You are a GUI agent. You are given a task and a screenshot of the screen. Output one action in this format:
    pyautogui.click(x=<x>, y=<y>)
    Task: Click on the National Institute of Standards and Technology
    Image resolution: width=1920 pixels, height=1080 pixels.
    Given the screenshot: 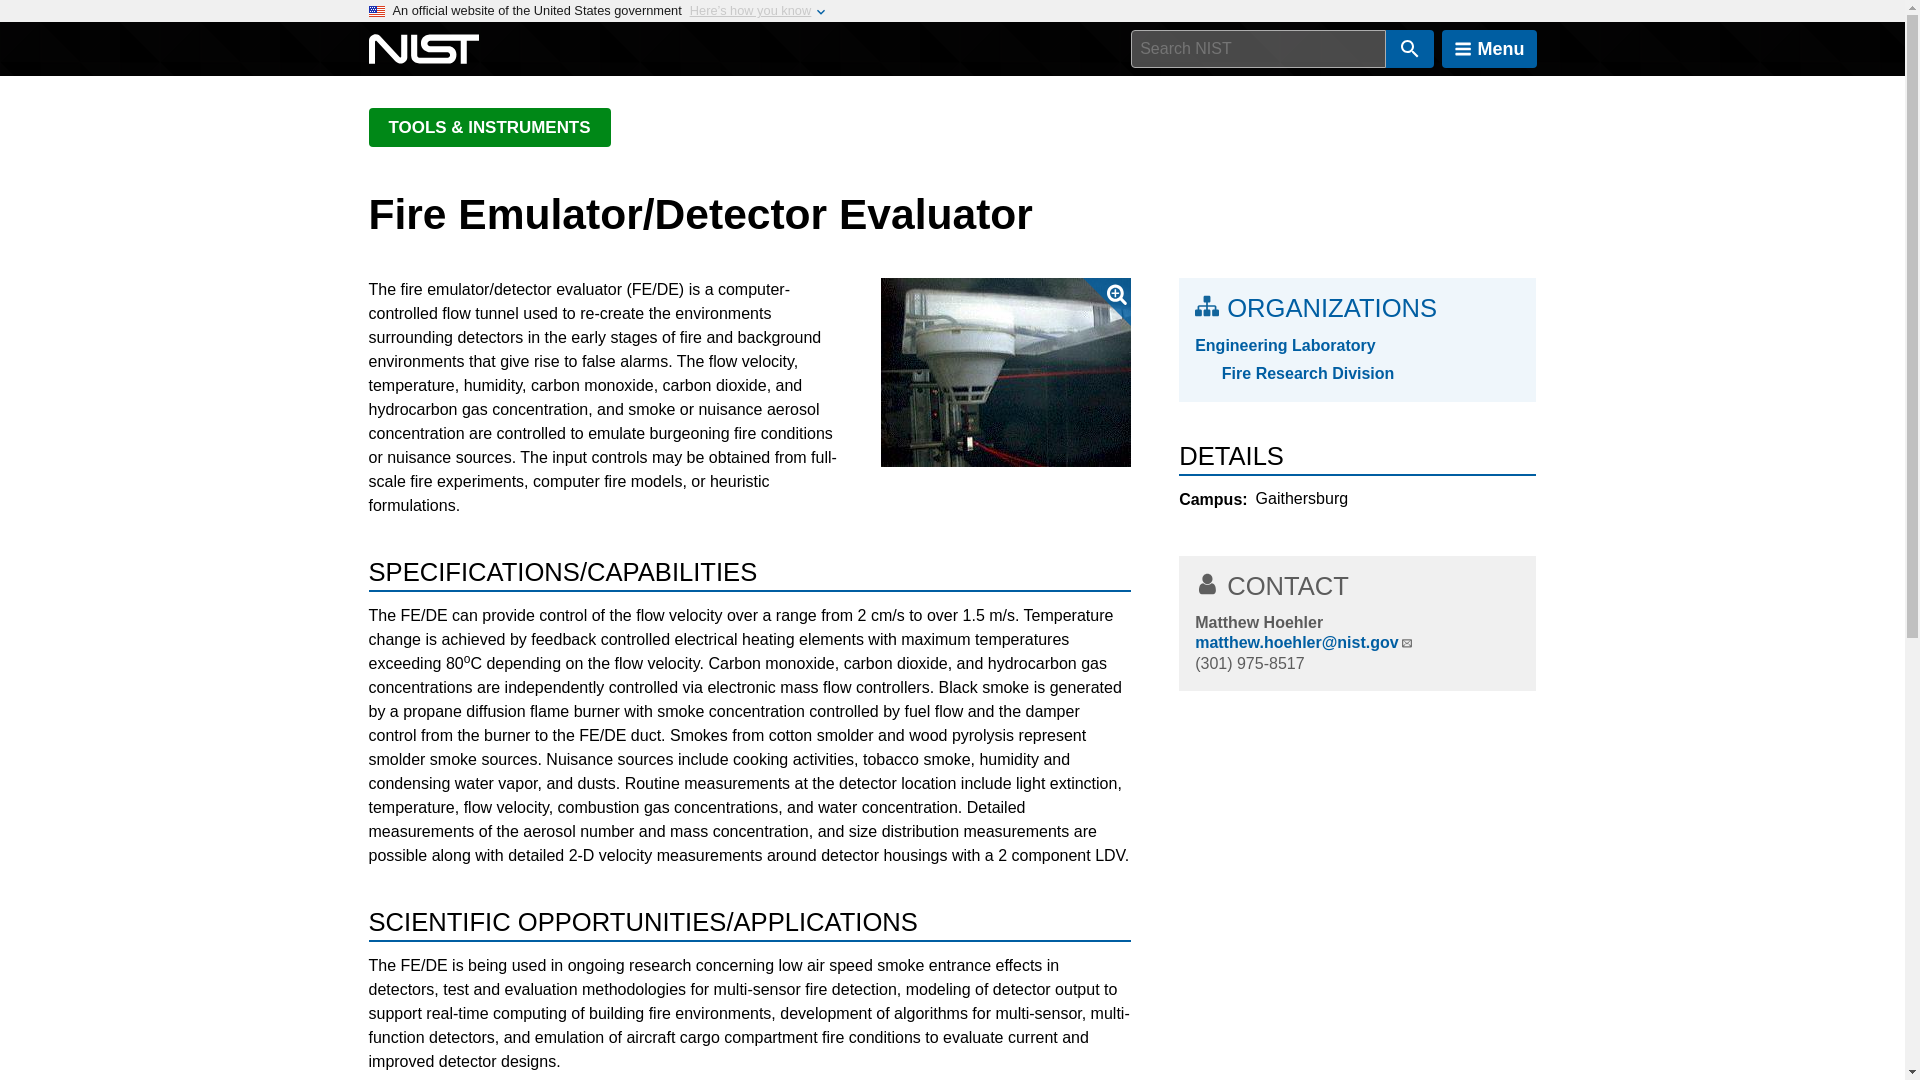 What is the action you would take?
    pyautogui.click(x=423, y=49)
    